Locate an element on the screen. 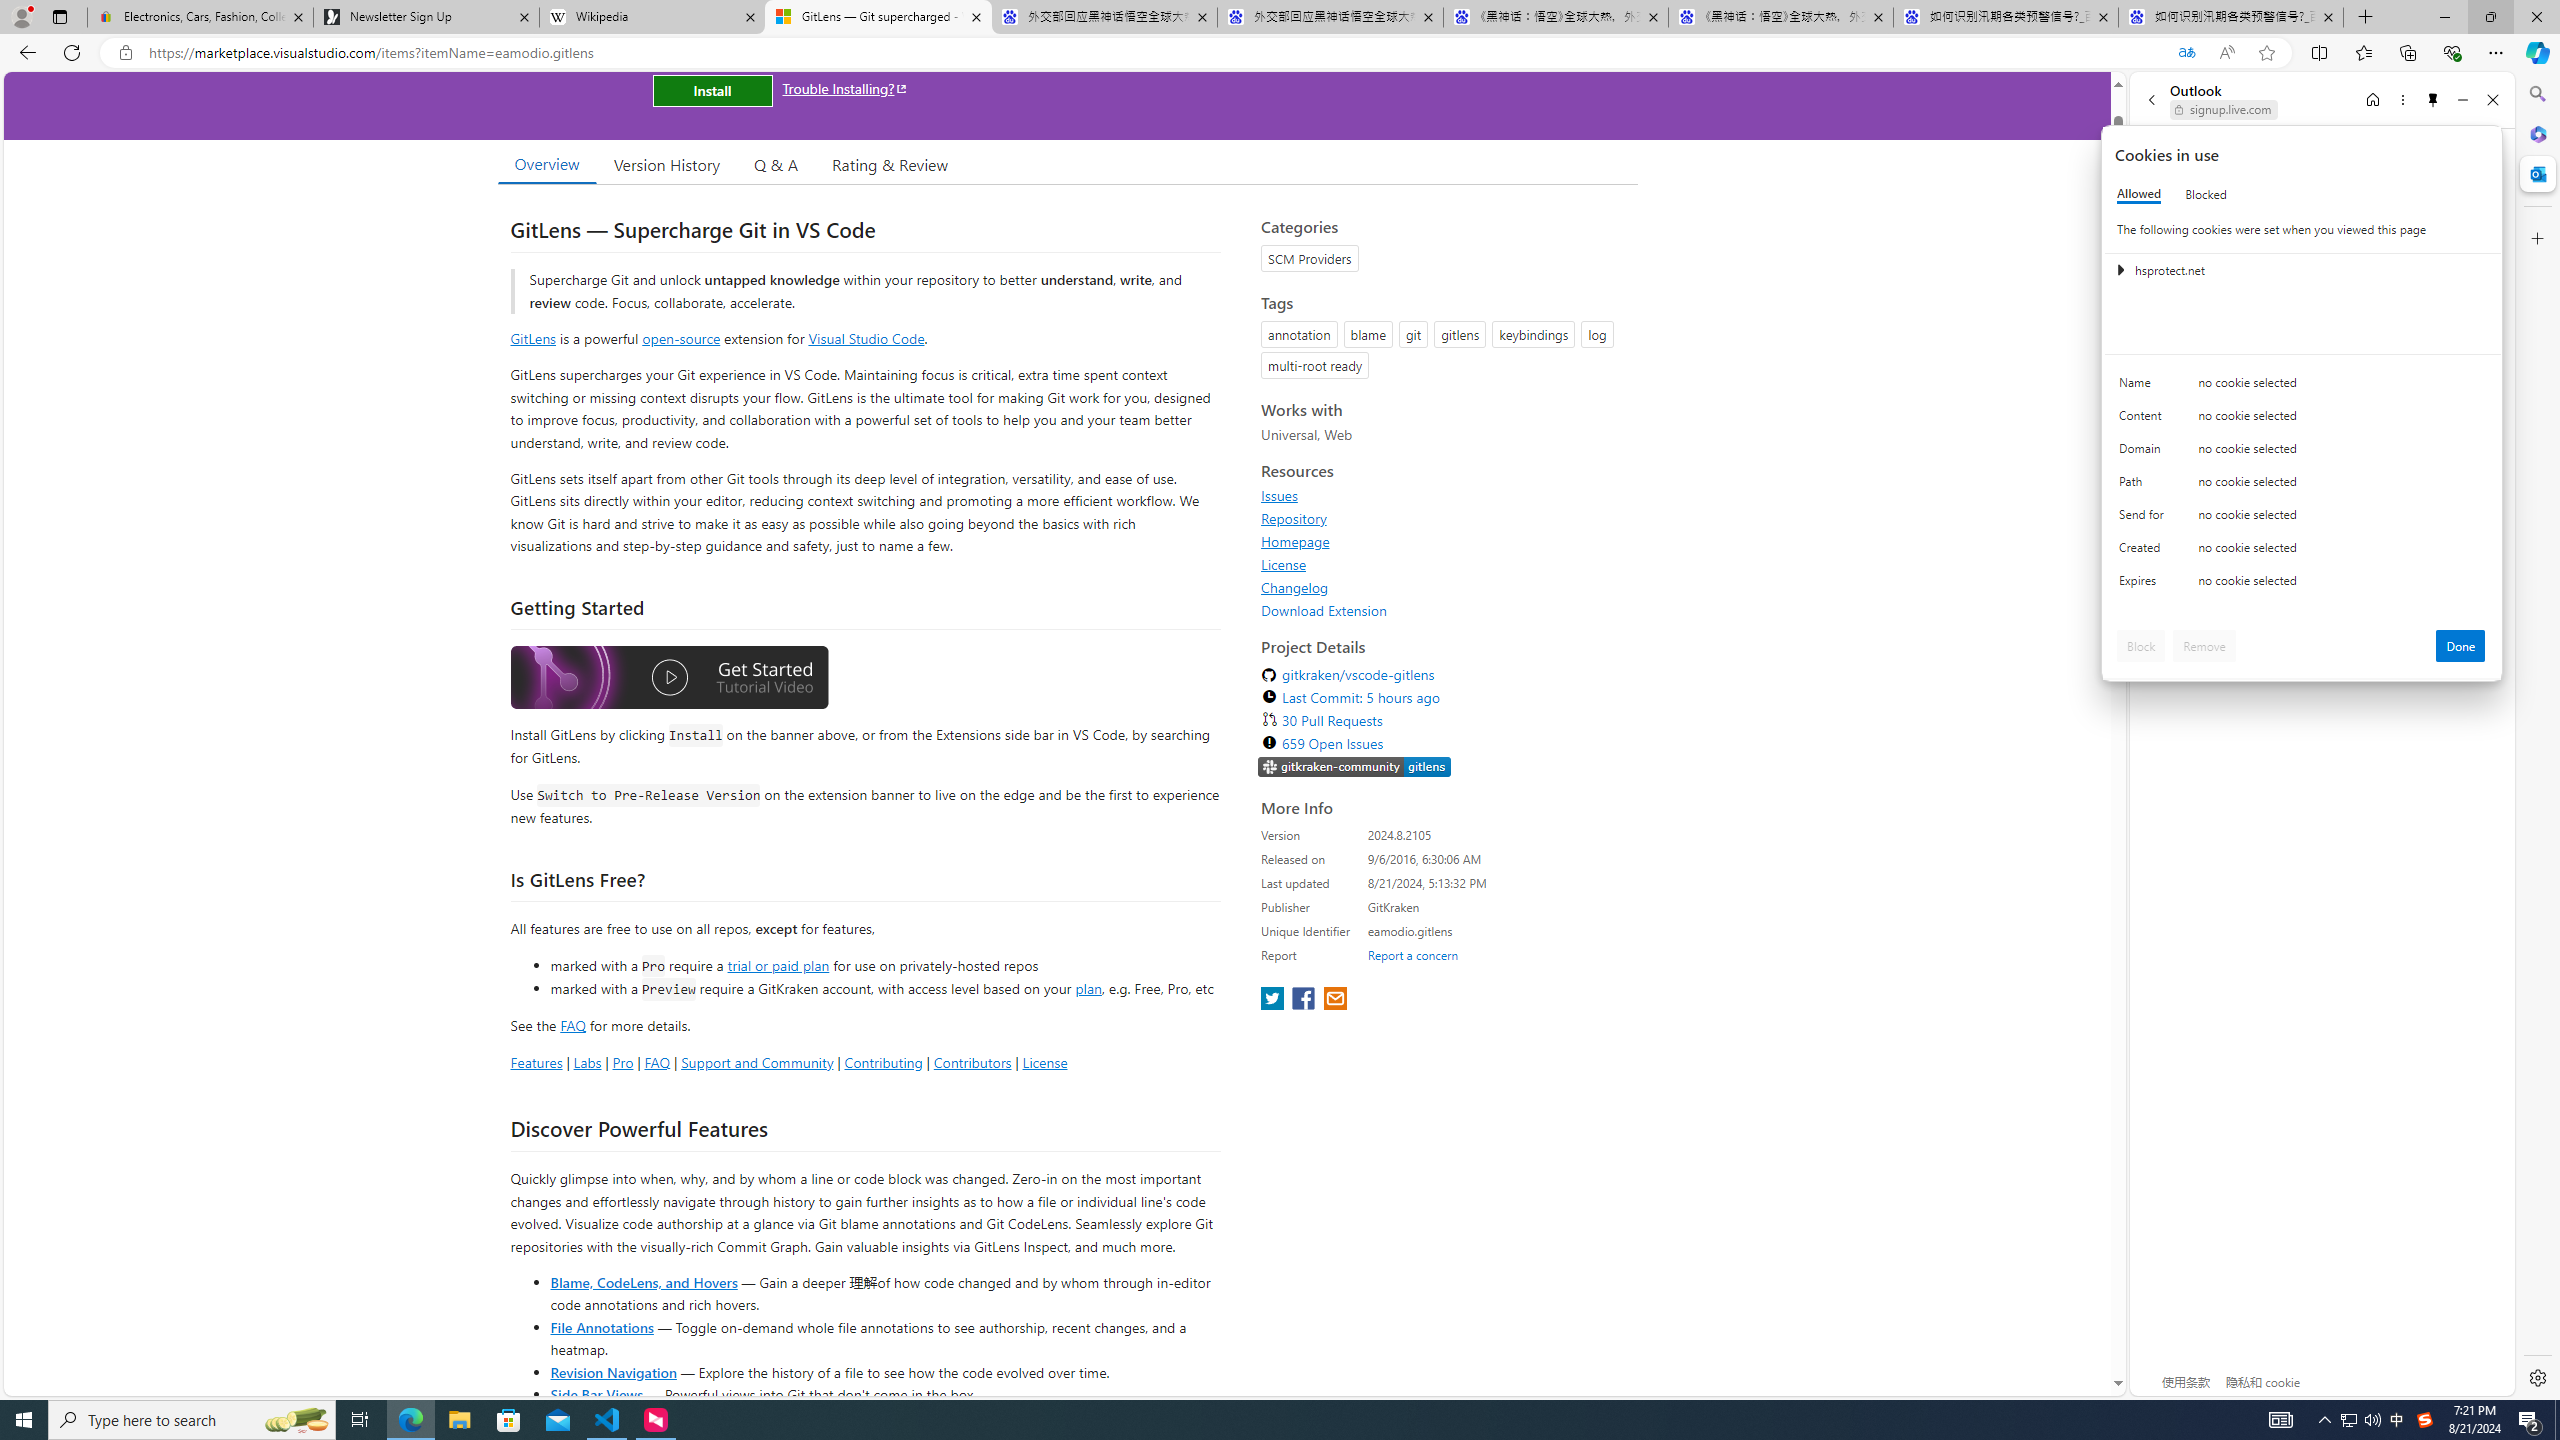 The image size is (2560, 1440). Expires is located at coordinates (2145, 585).